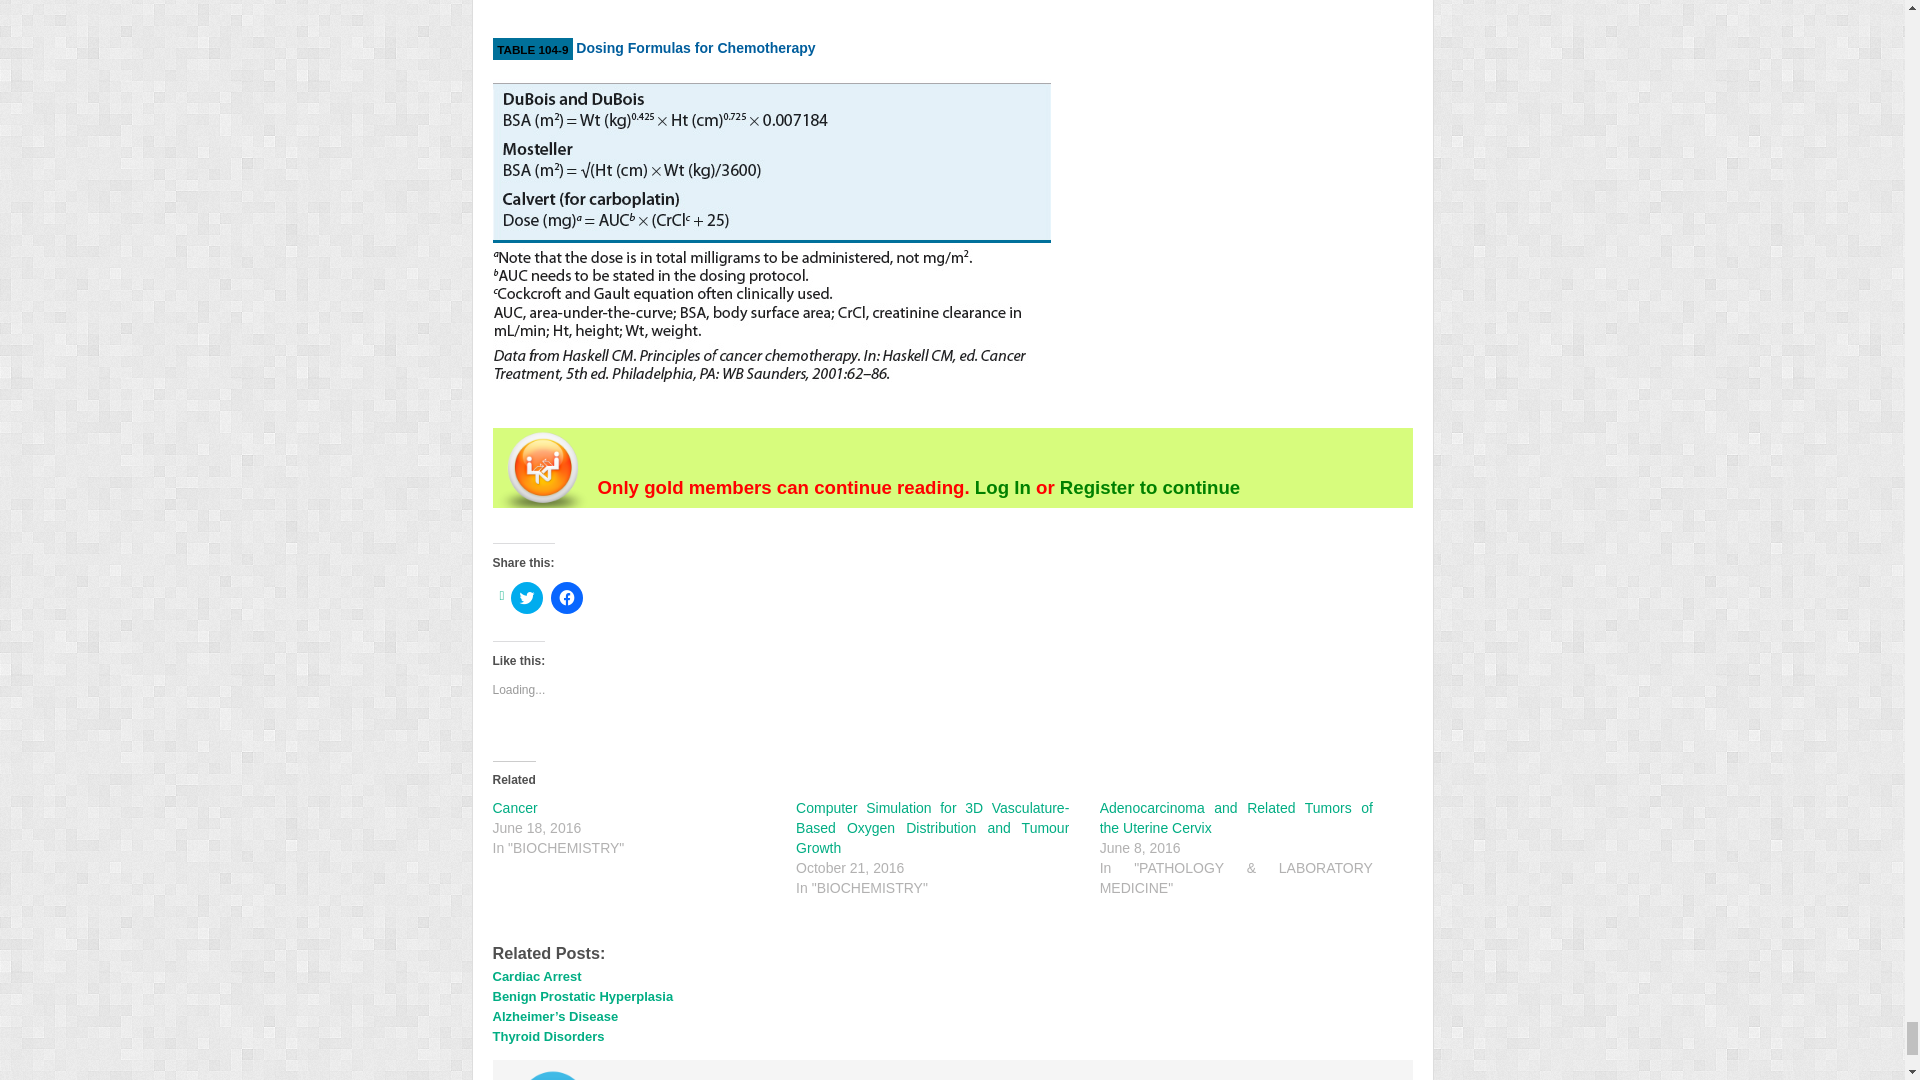  I want to click on Benign Prostatic Hyperplasia, so click(582, 996).